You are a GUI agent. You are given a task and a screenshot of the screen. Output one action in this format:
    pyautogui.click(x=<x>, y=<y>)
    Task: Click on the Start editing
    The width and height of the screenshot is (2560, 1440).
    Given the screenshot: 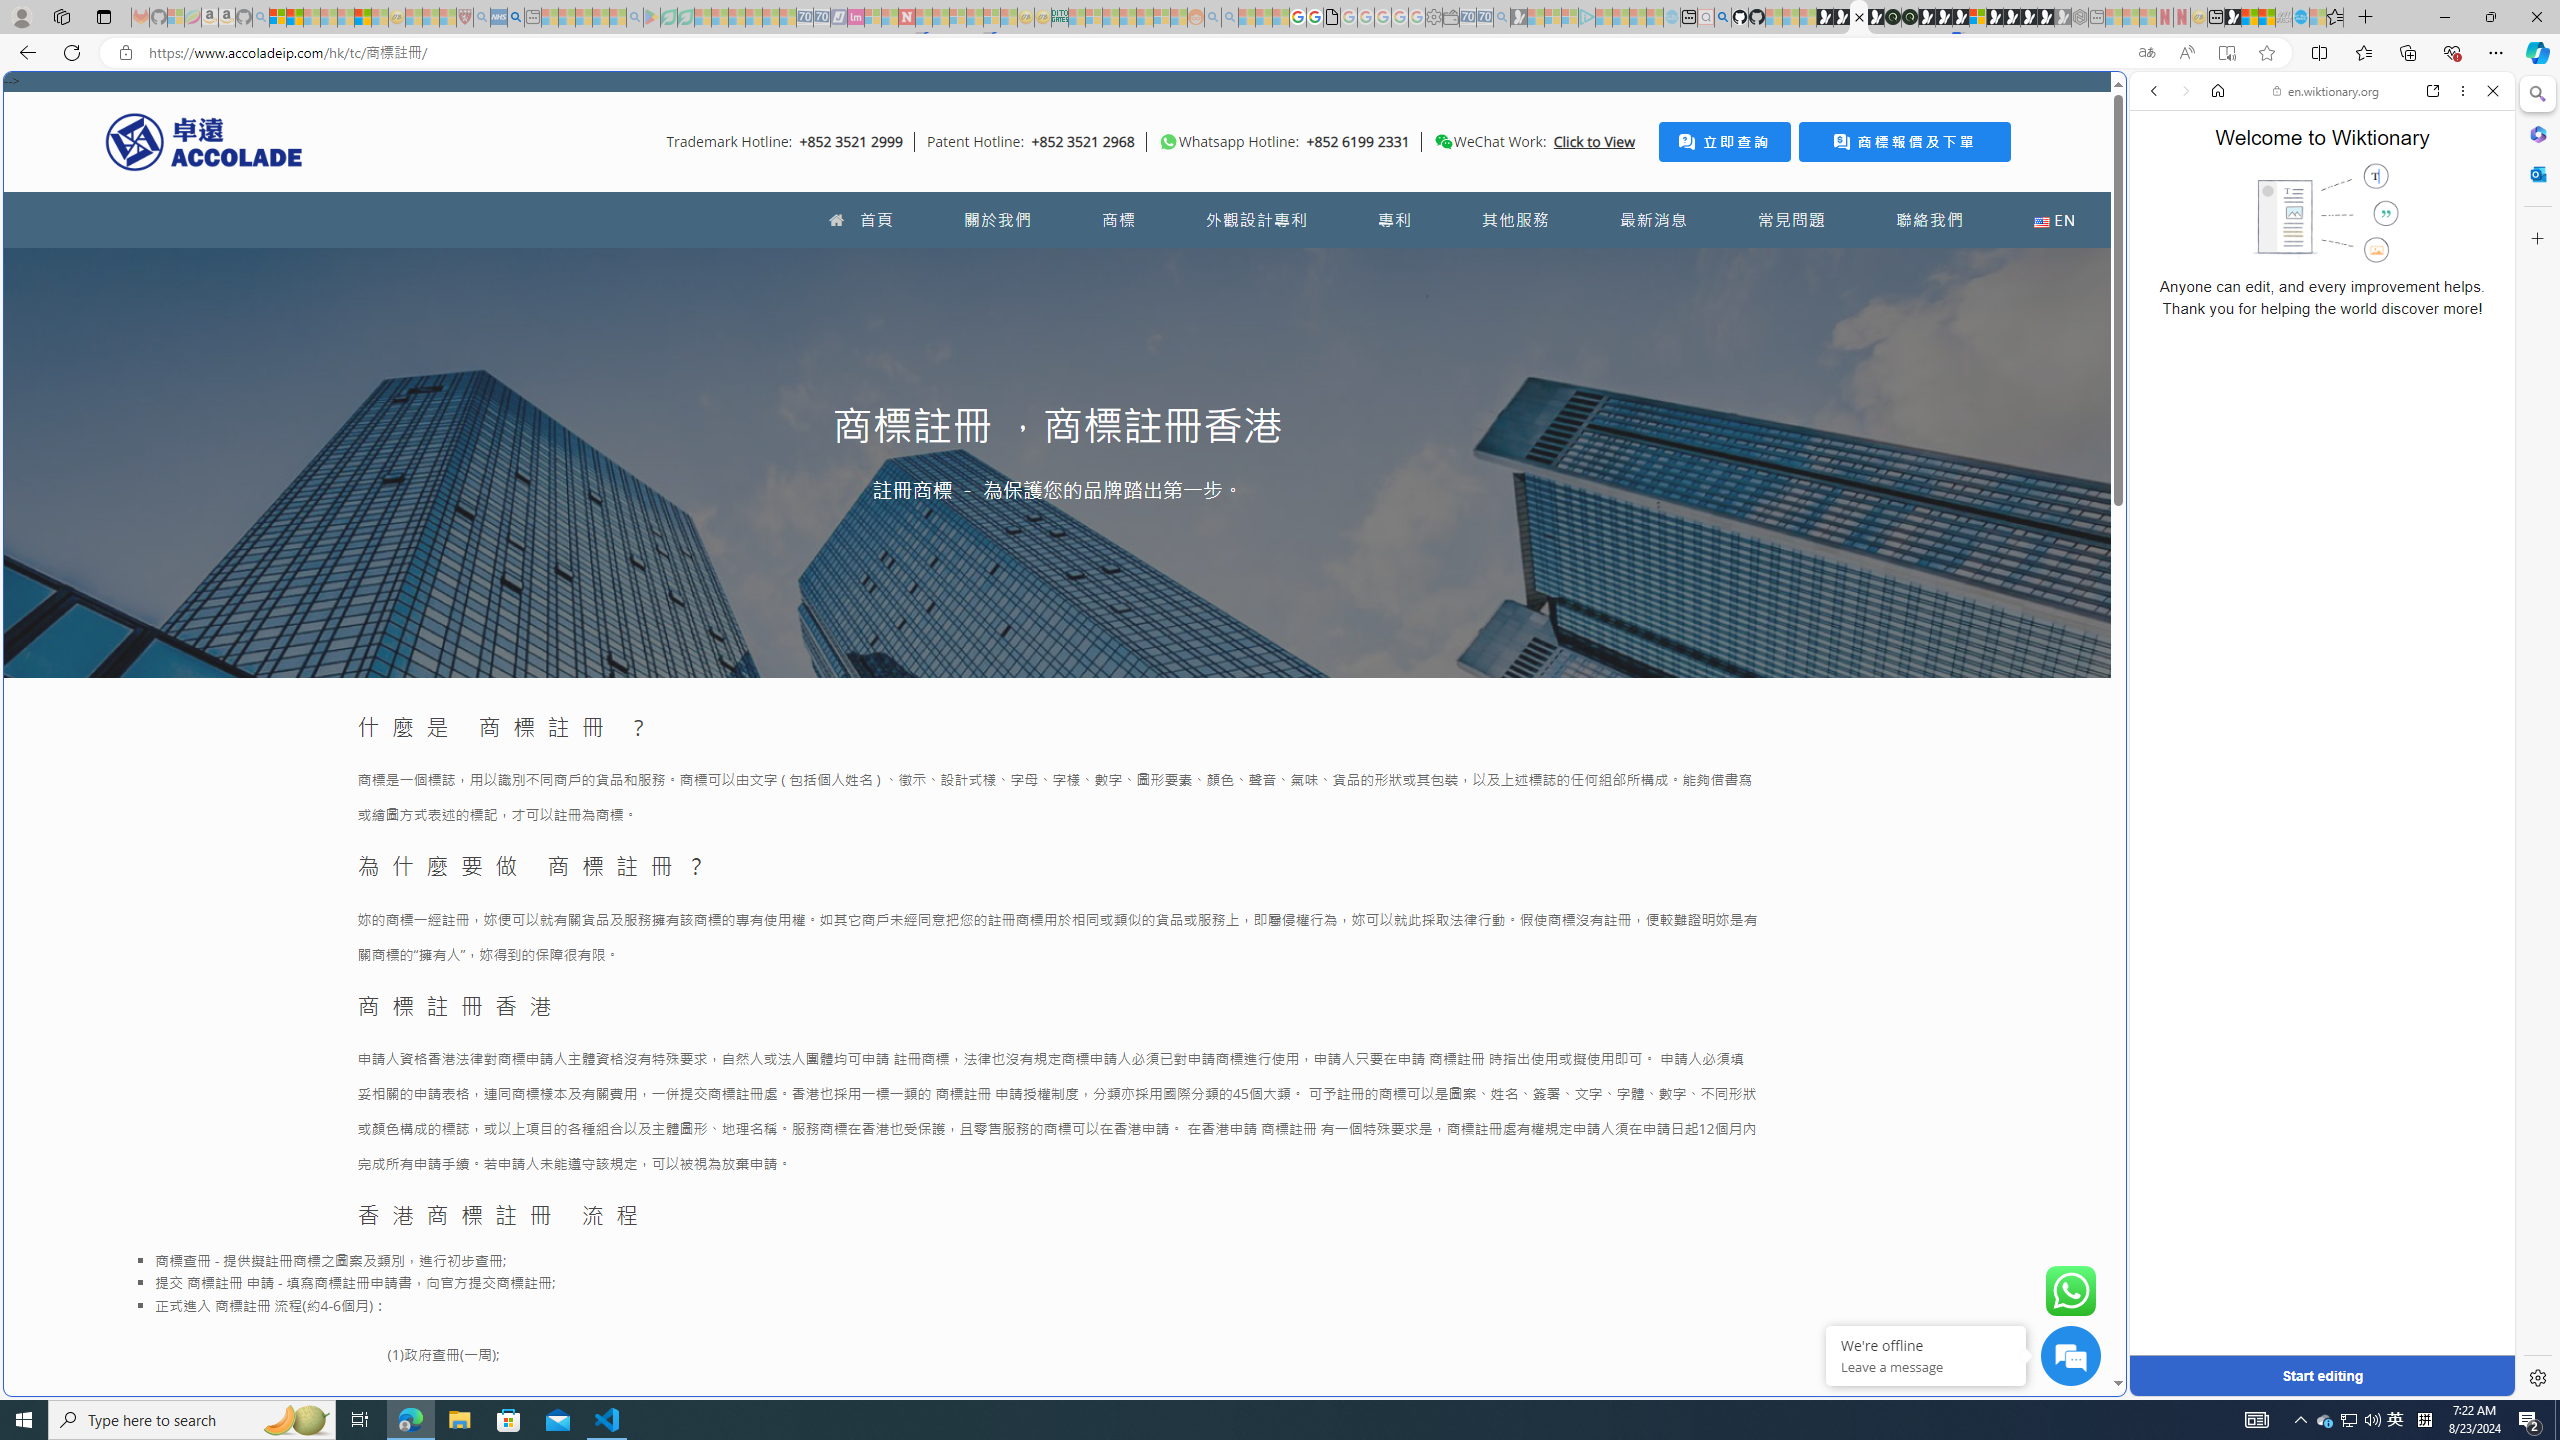 What is the action you would take?
    pyautogui.click(x=2321, y=1376)
    